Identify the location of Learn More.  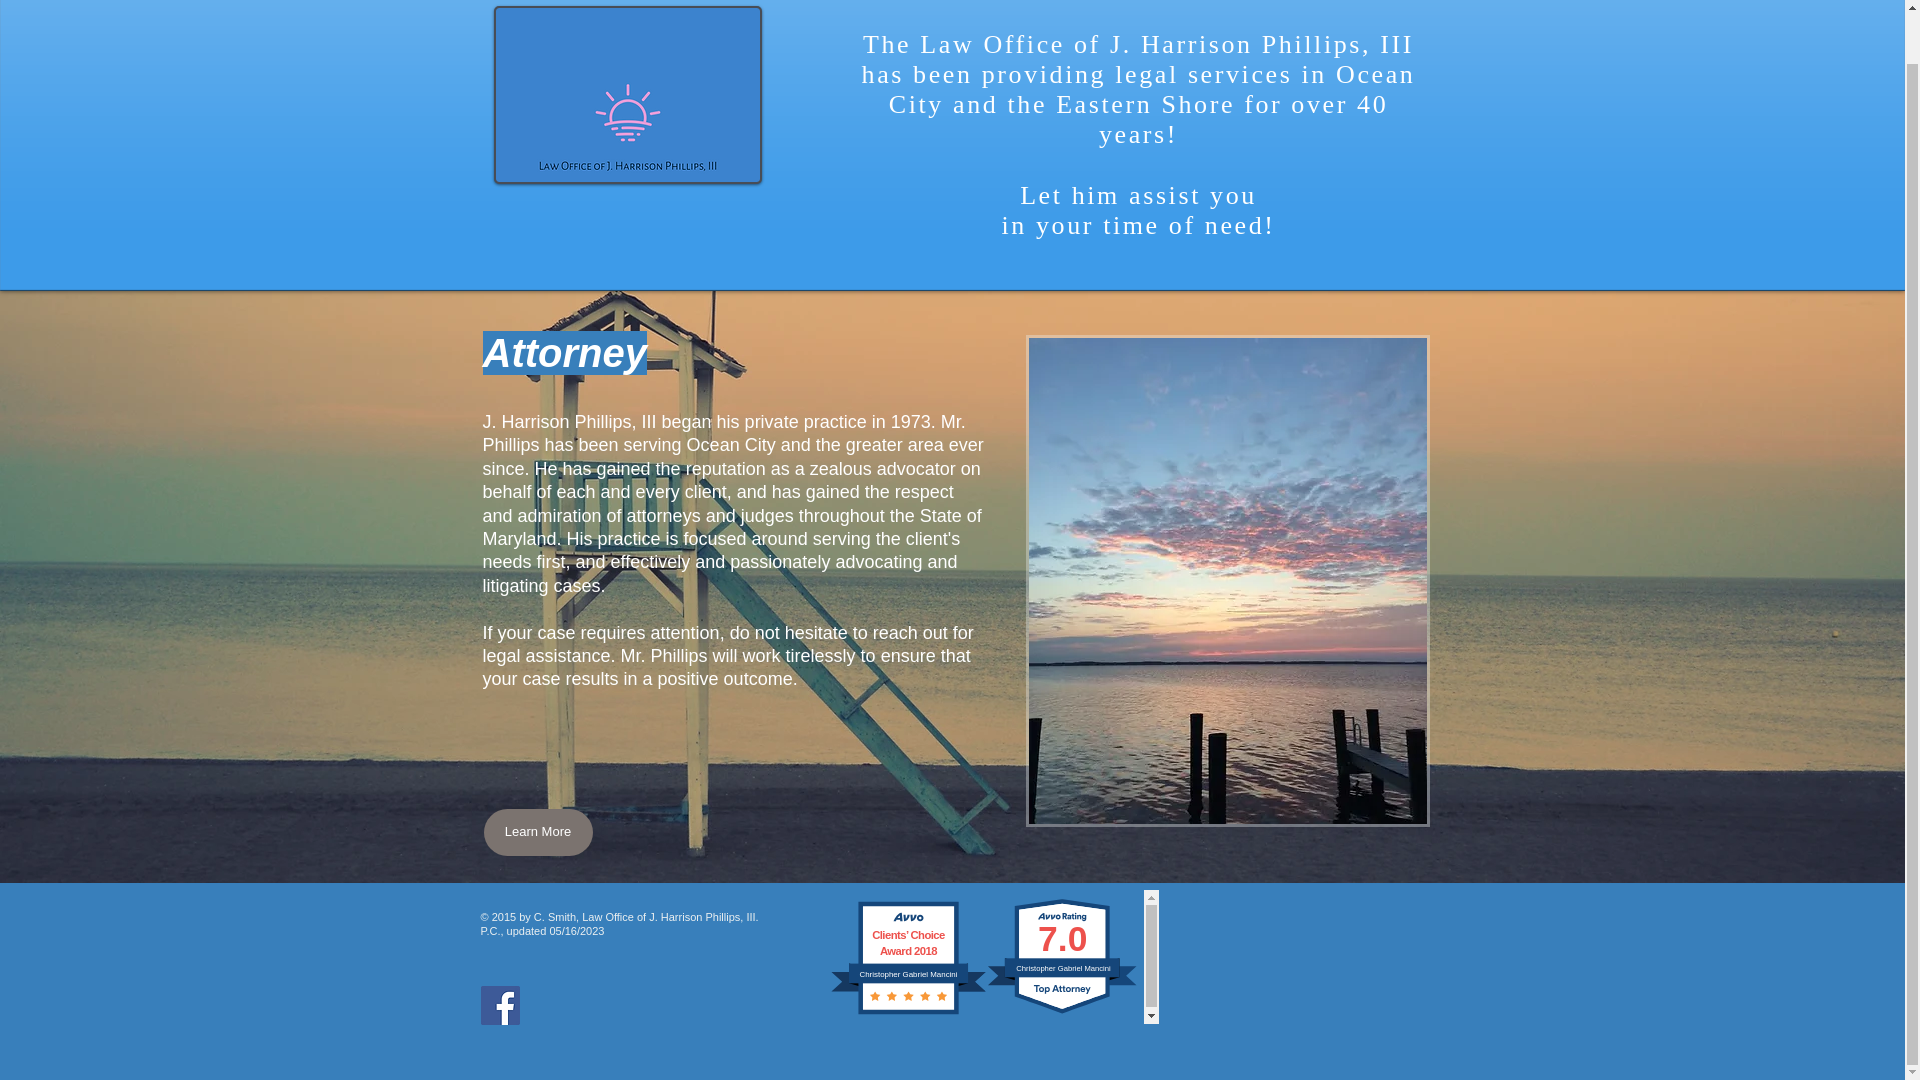
(538, 832).